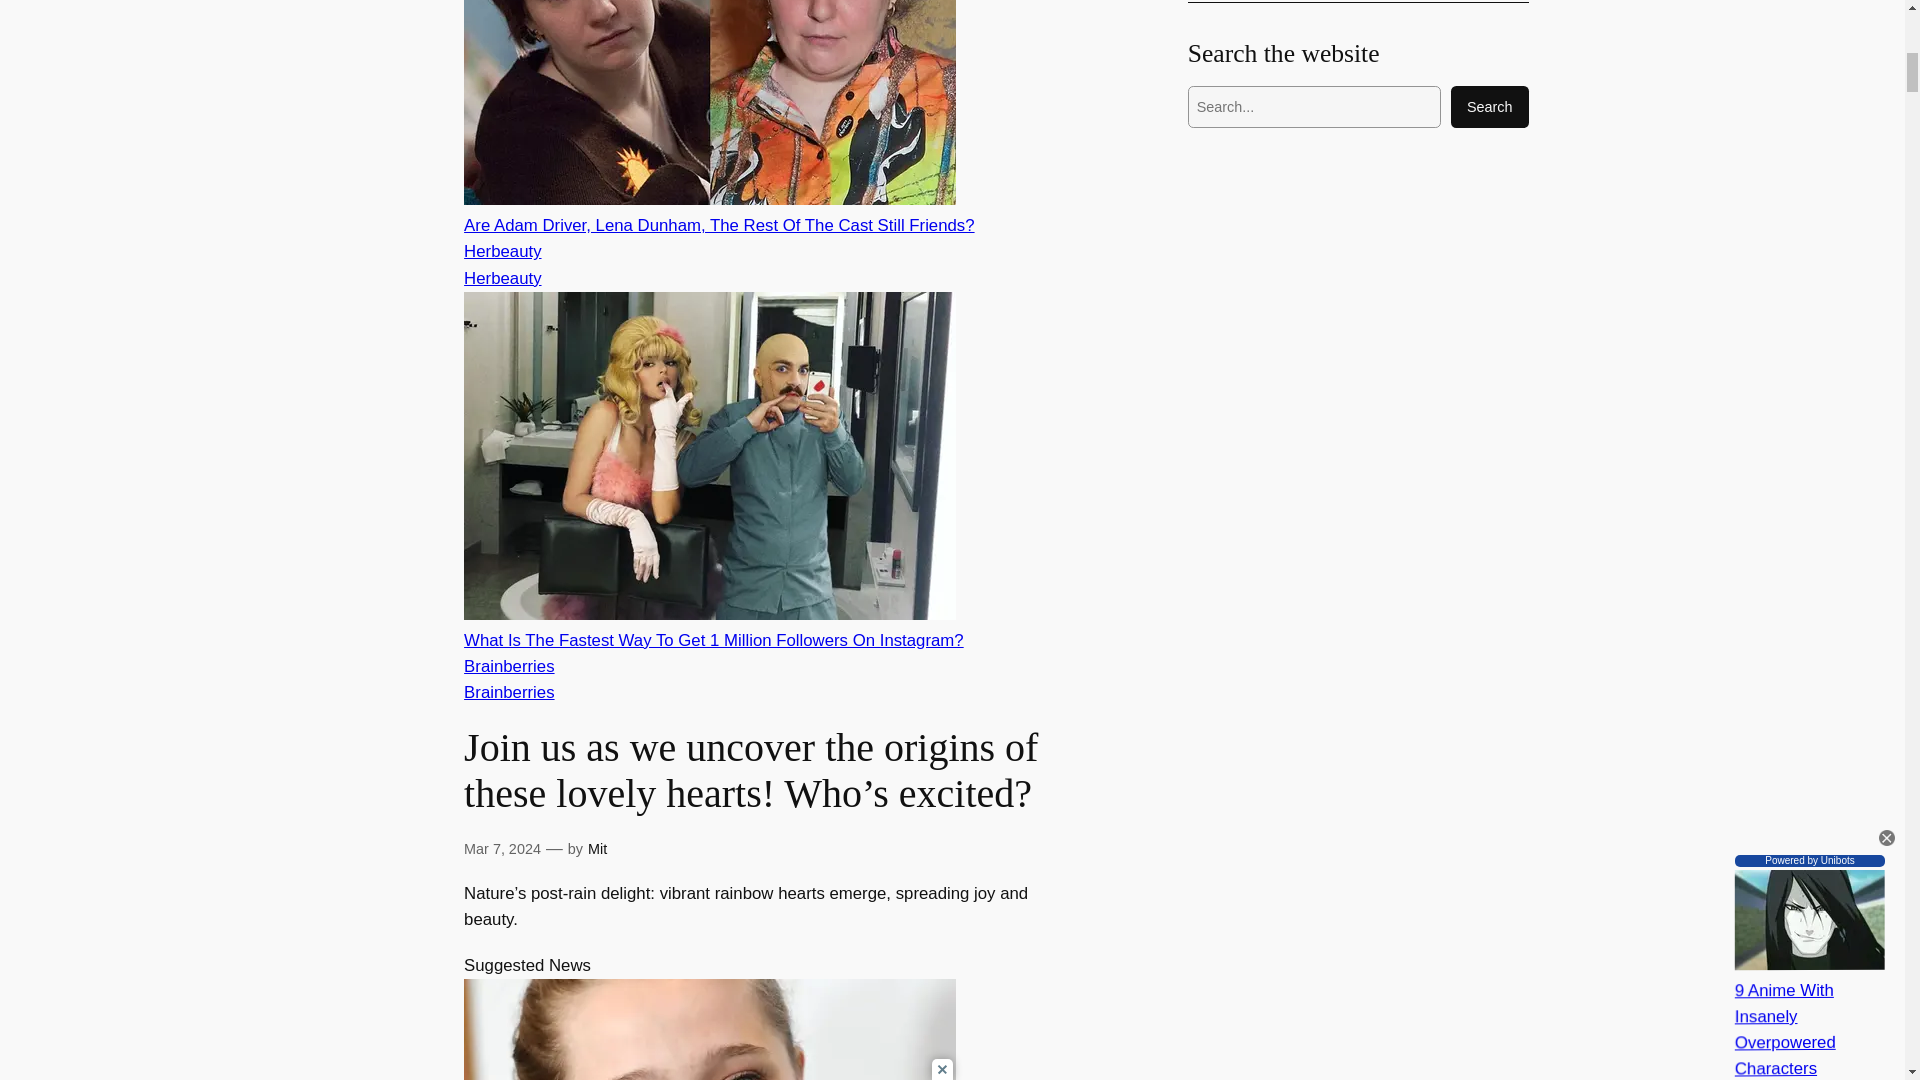 The width and height of the screenshot is (1920, 1080). Describe the element at coordinates (1490, 107) in the screenshot. I see `Search` at that location.